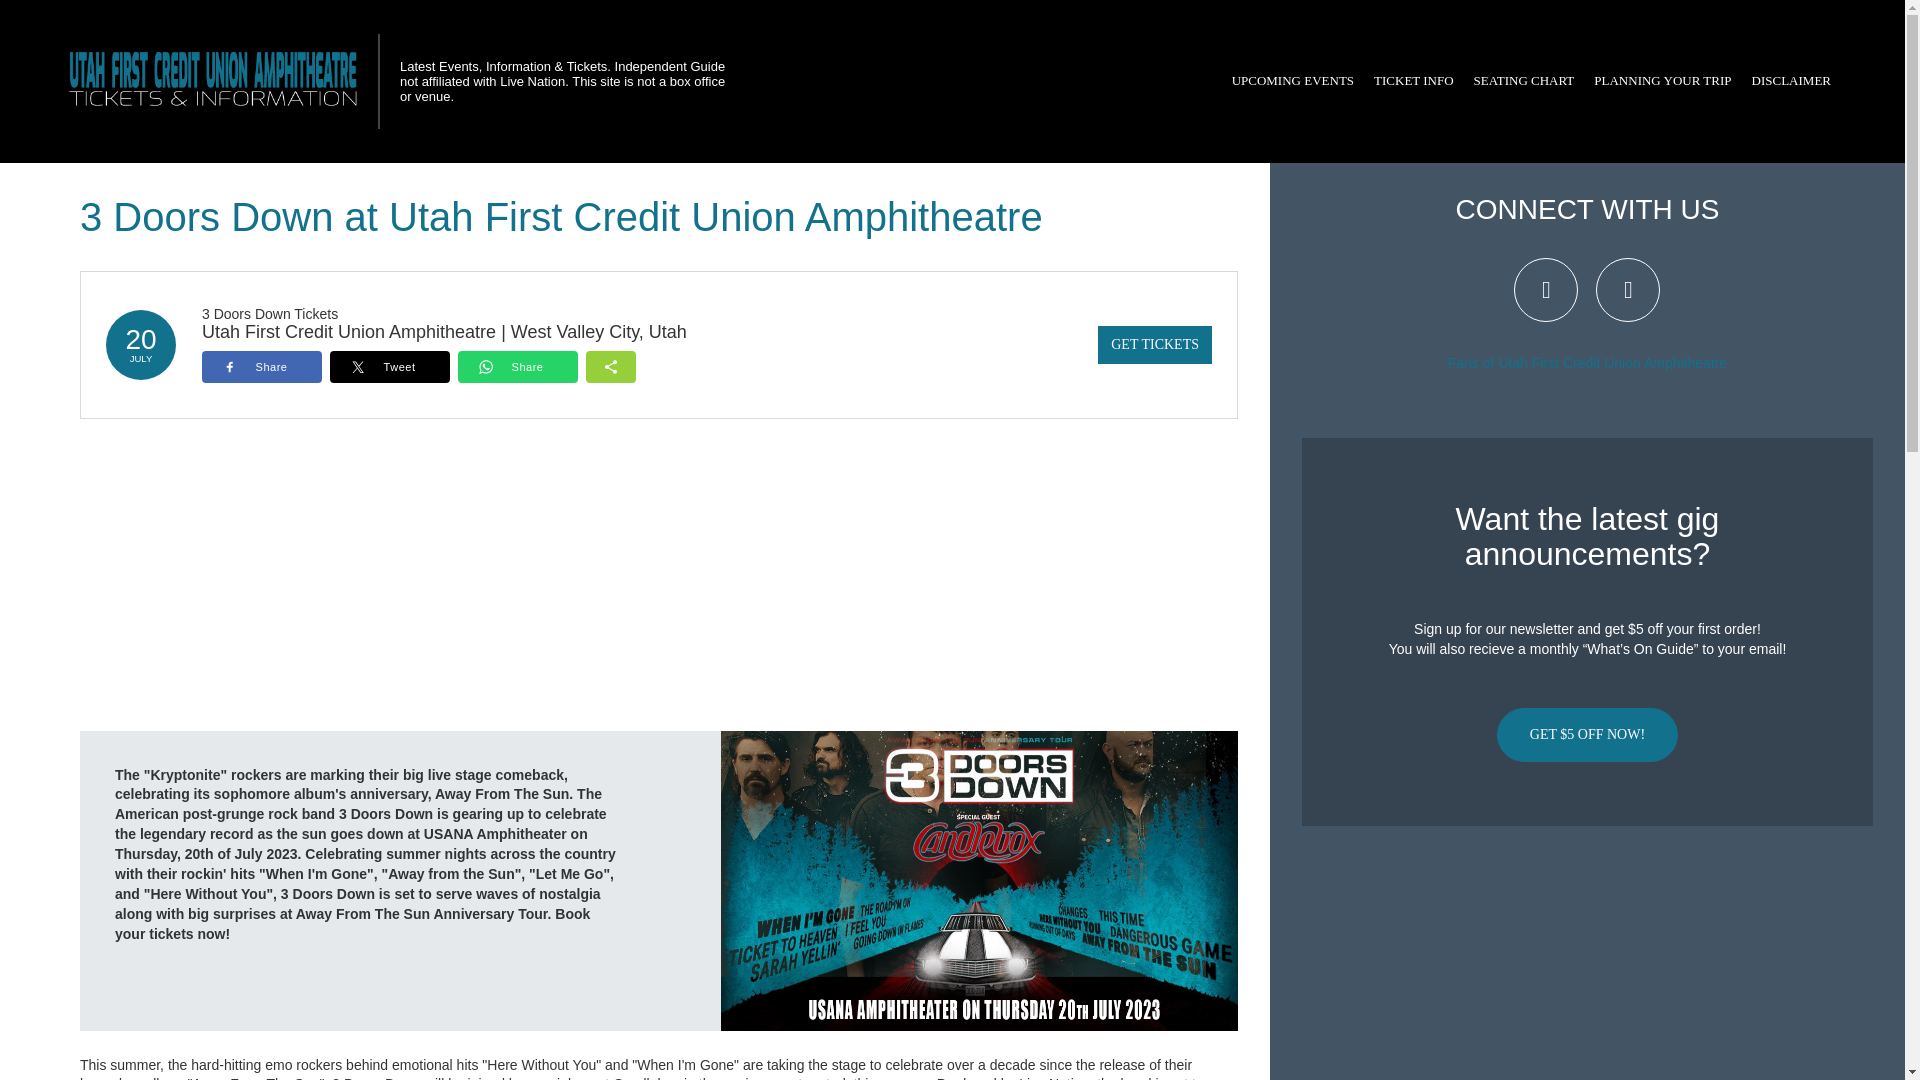  Describe the element at coordinates (980, 880) in the screenshot. I see `3 Doors Down at USANA Amphitheater` at that location.